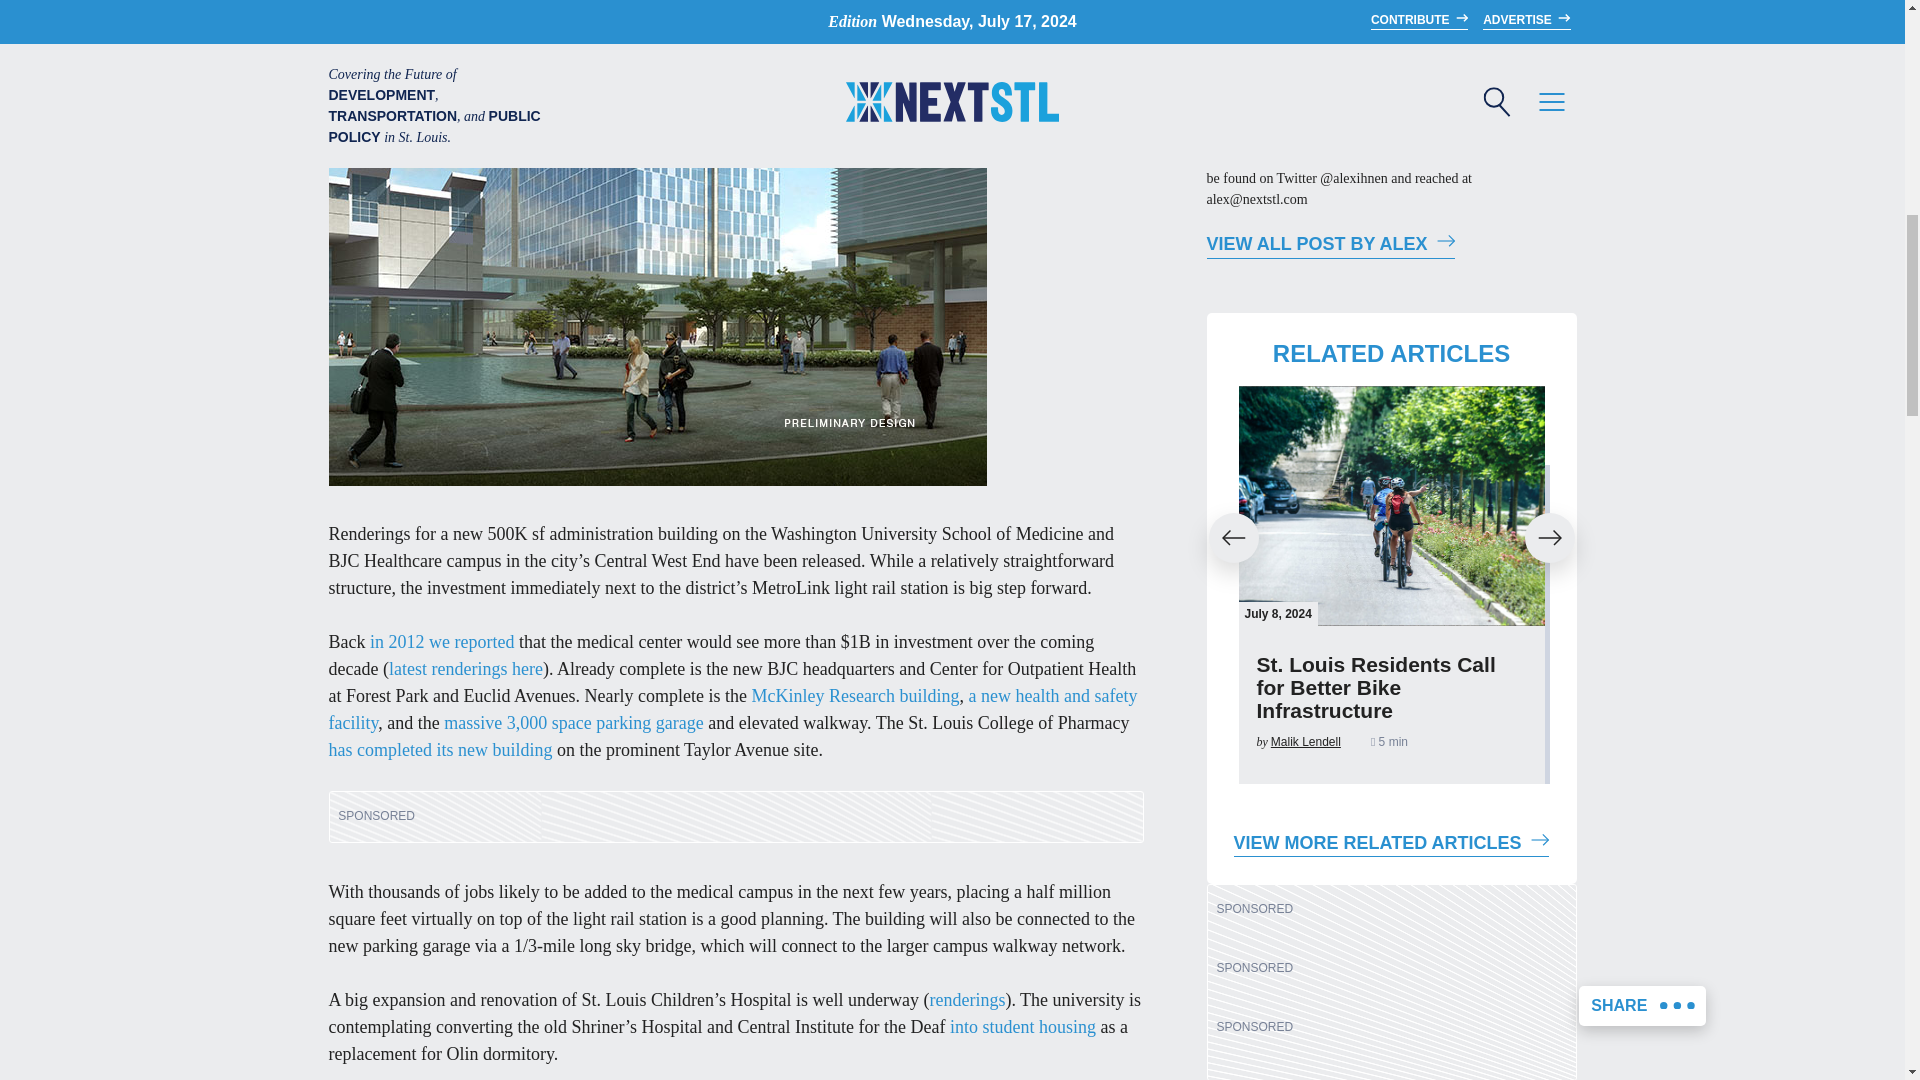 Image resolution: width=1920 pixels, height=1080 pixels. What do you see at coordinates (732, 709) in the screenshot?
I see `a new health and safety facility` at bounding box center [732, 709].